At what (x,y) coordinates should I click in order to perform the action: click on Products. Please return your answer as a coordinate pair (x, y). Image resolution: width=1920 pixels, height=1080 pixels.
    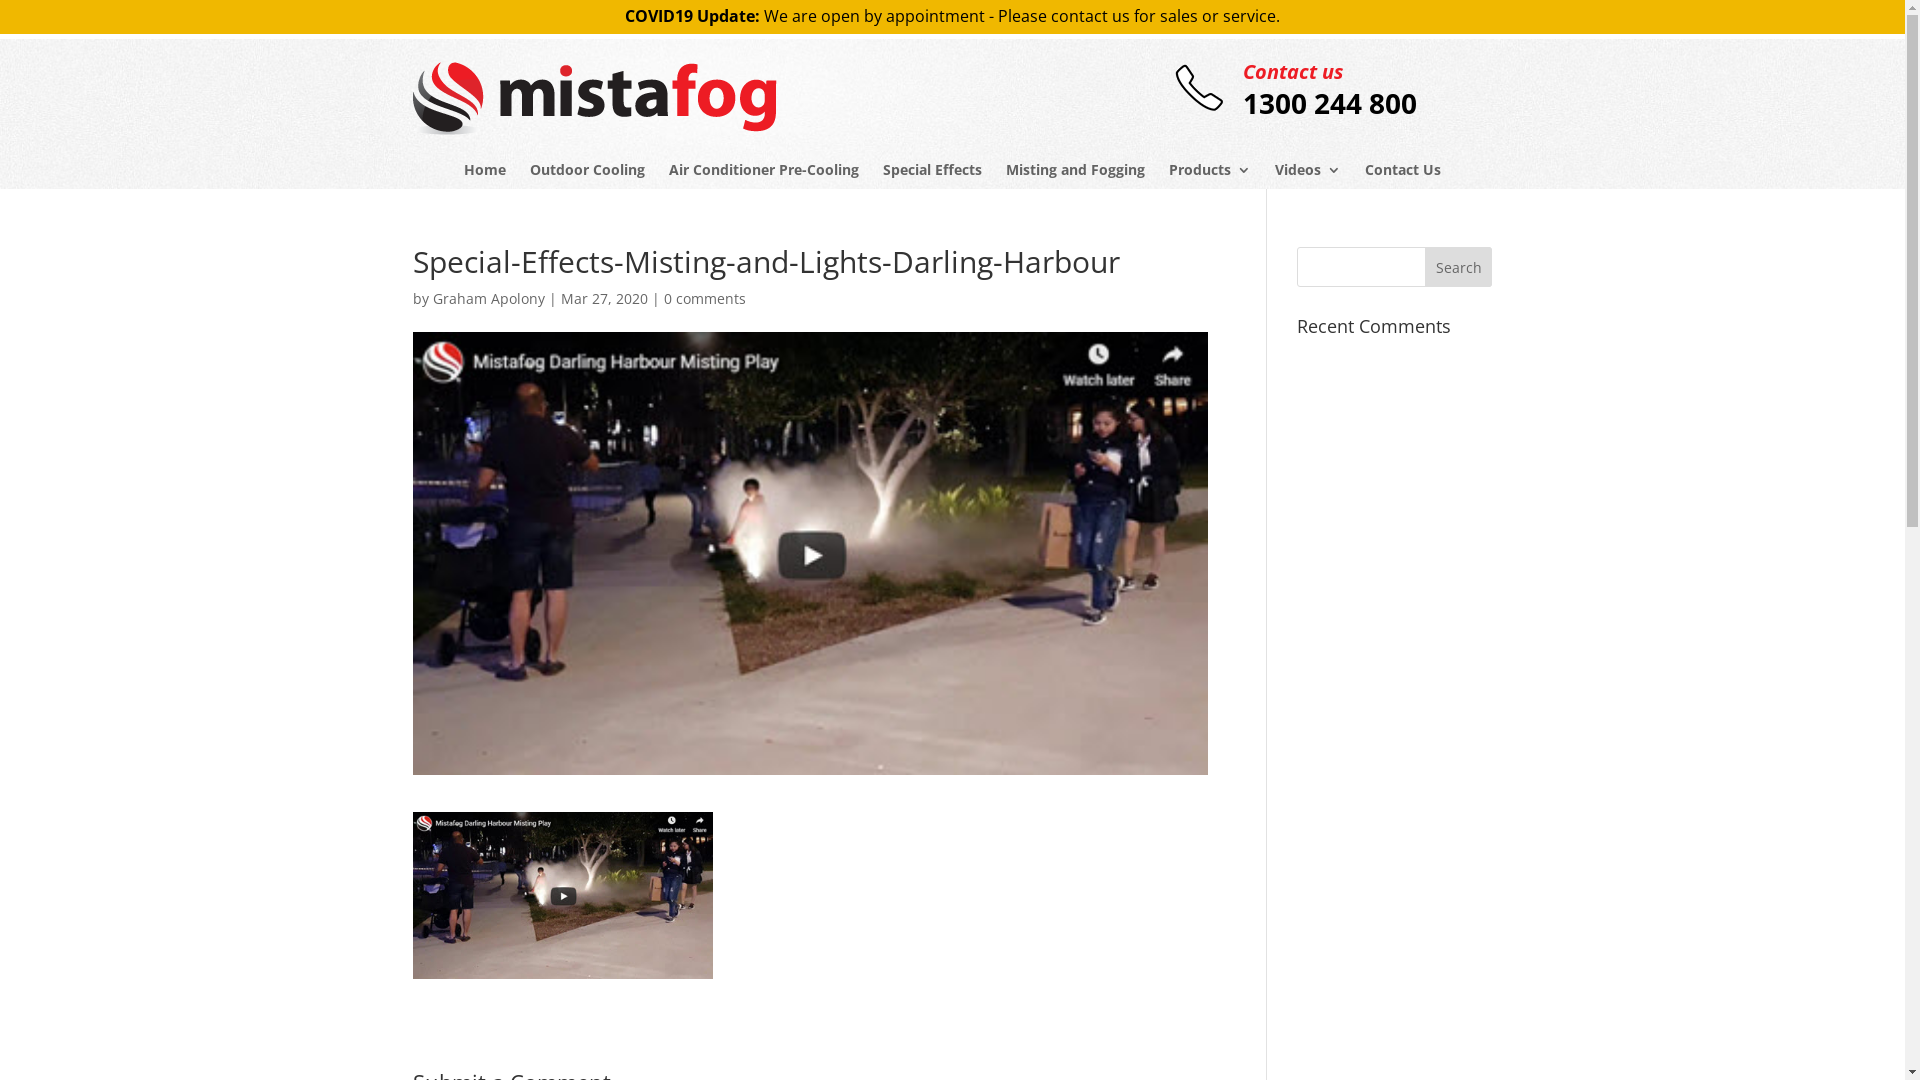
    Looking at the image, I should click on (1210, 170).